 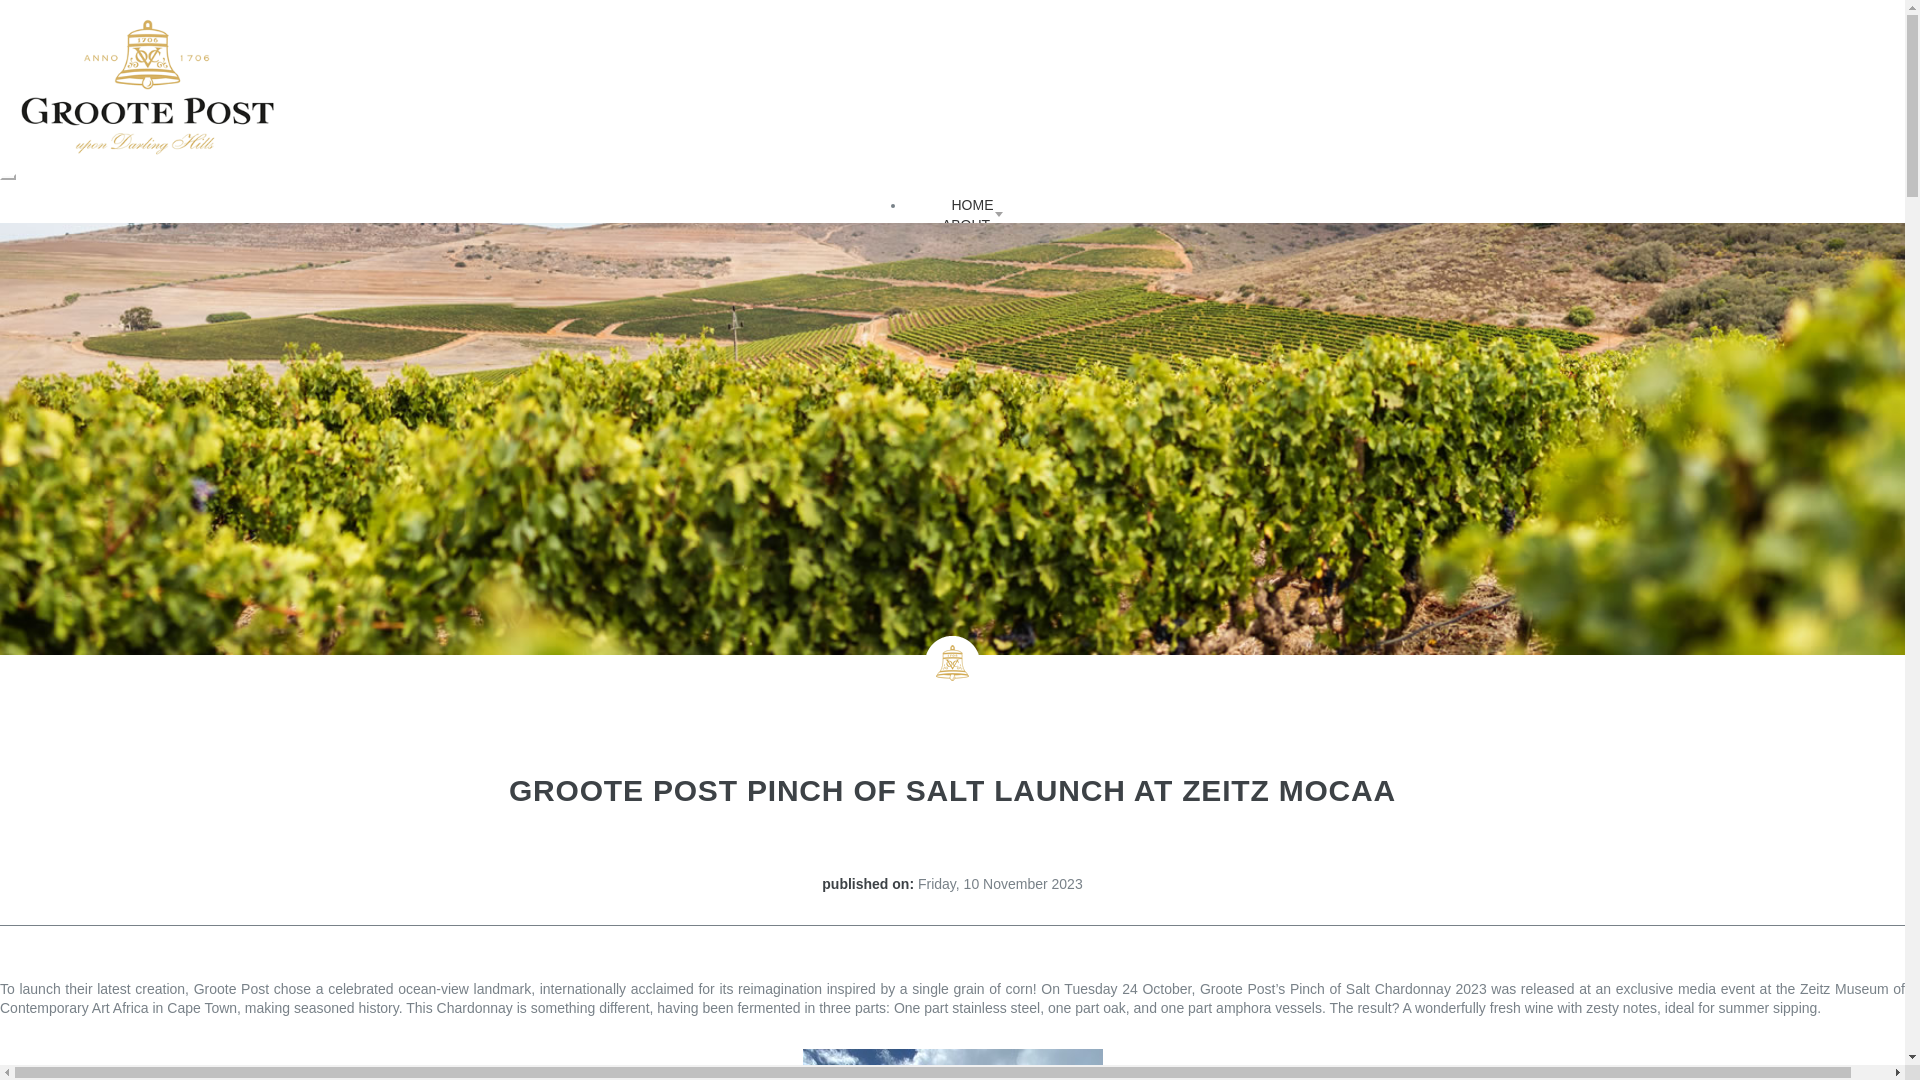 I want to click on HAPPENINGS, so click(x=972, y=244).